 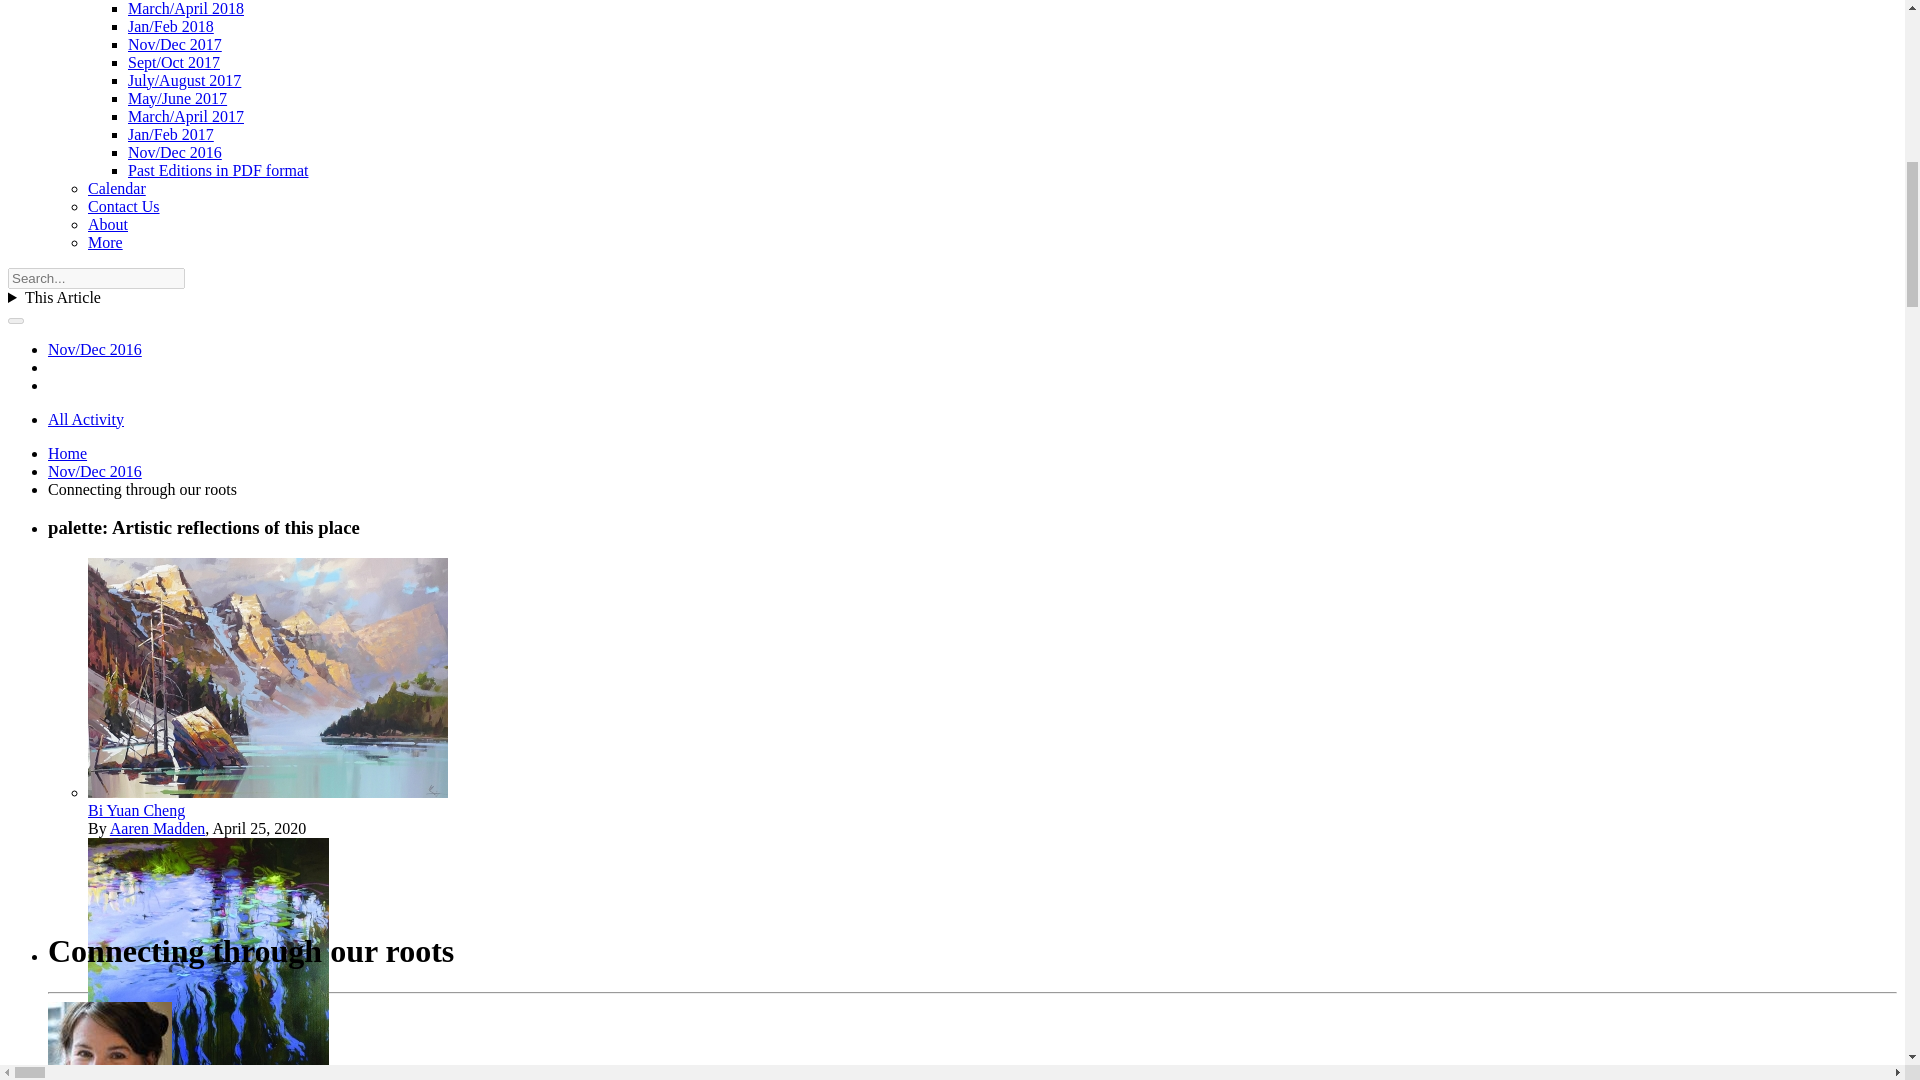 I want to click on More, so click(x=105, y=242).